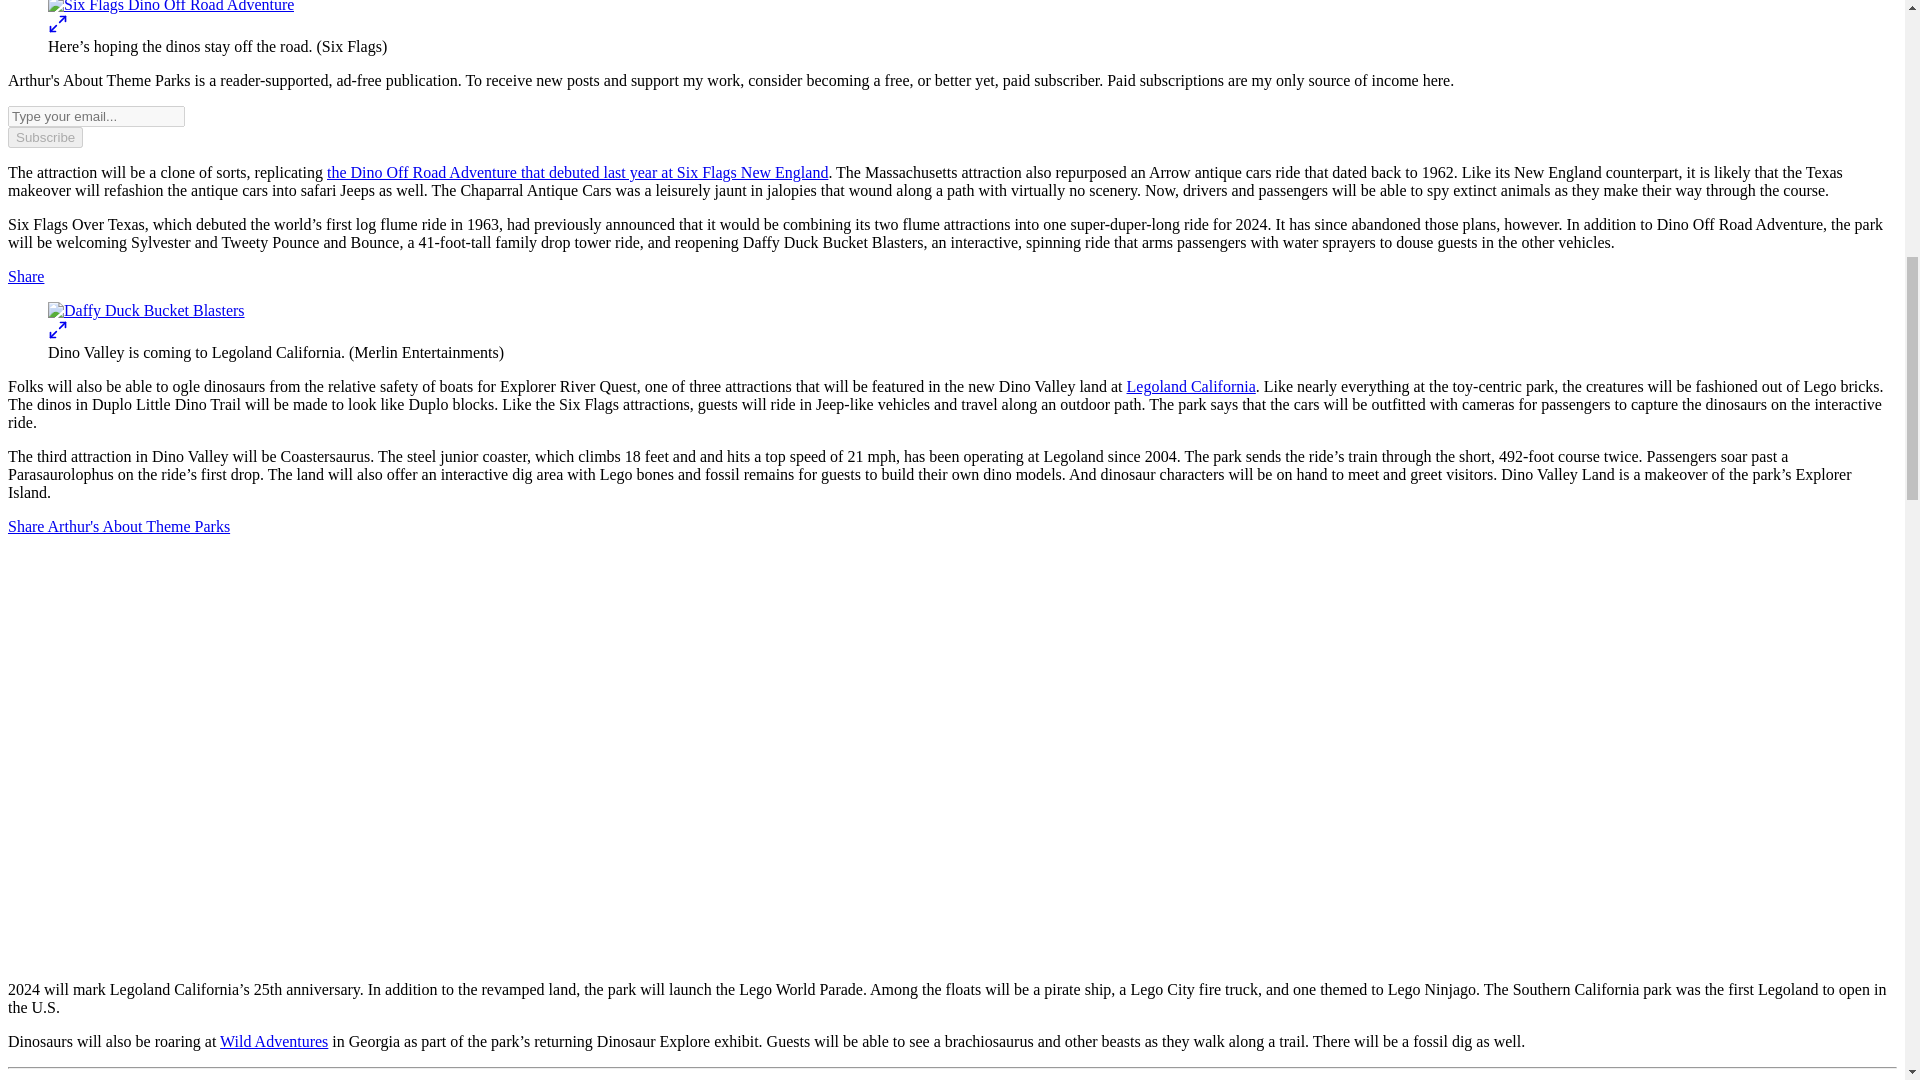 This screenshot has height=1080, width=1920. I want to click on Wild Adventures, so click(274, 1040).